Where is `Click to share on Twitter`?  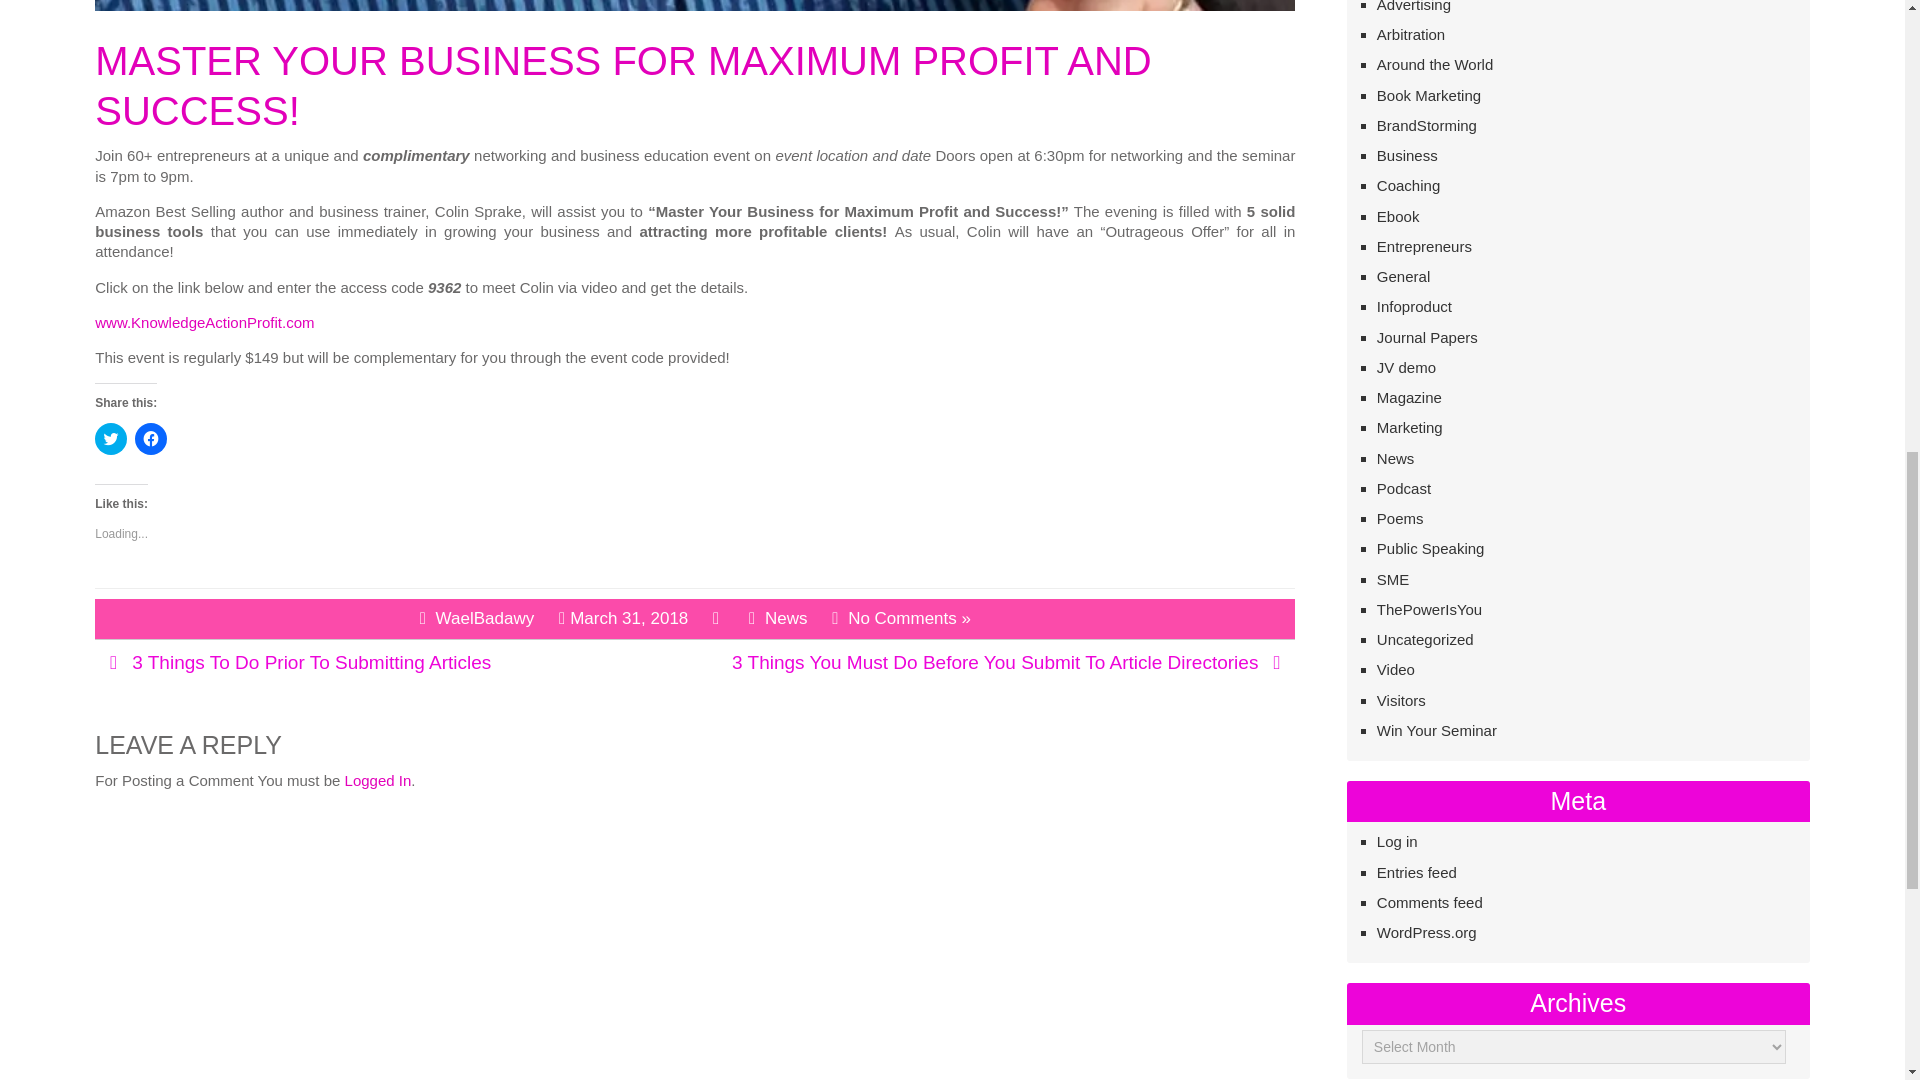
Click to share on Twitter is located at coordinates (110, 438).